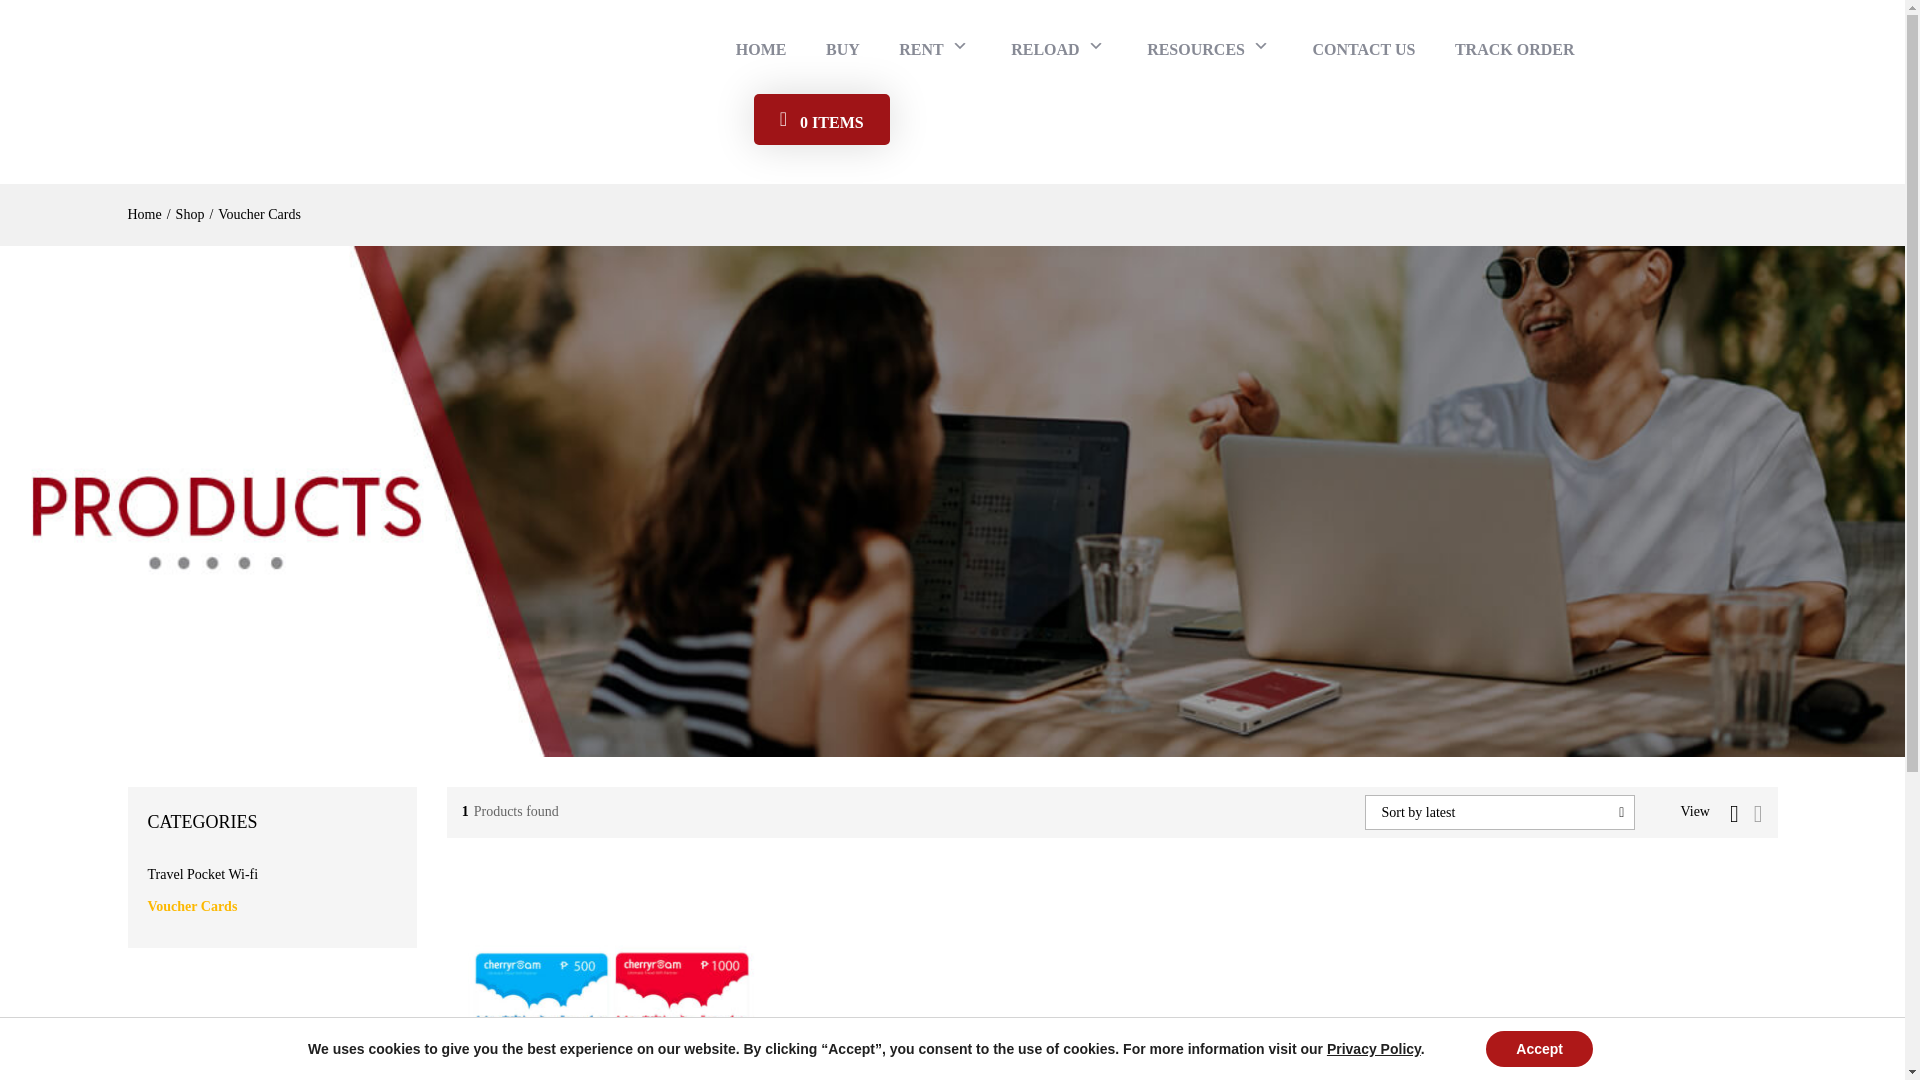 The width and height of the screenshot is (1920, 1080). Describe the element at coordinates (1550, 920) in the screenshot. I see `Sort by popularity` at that location.